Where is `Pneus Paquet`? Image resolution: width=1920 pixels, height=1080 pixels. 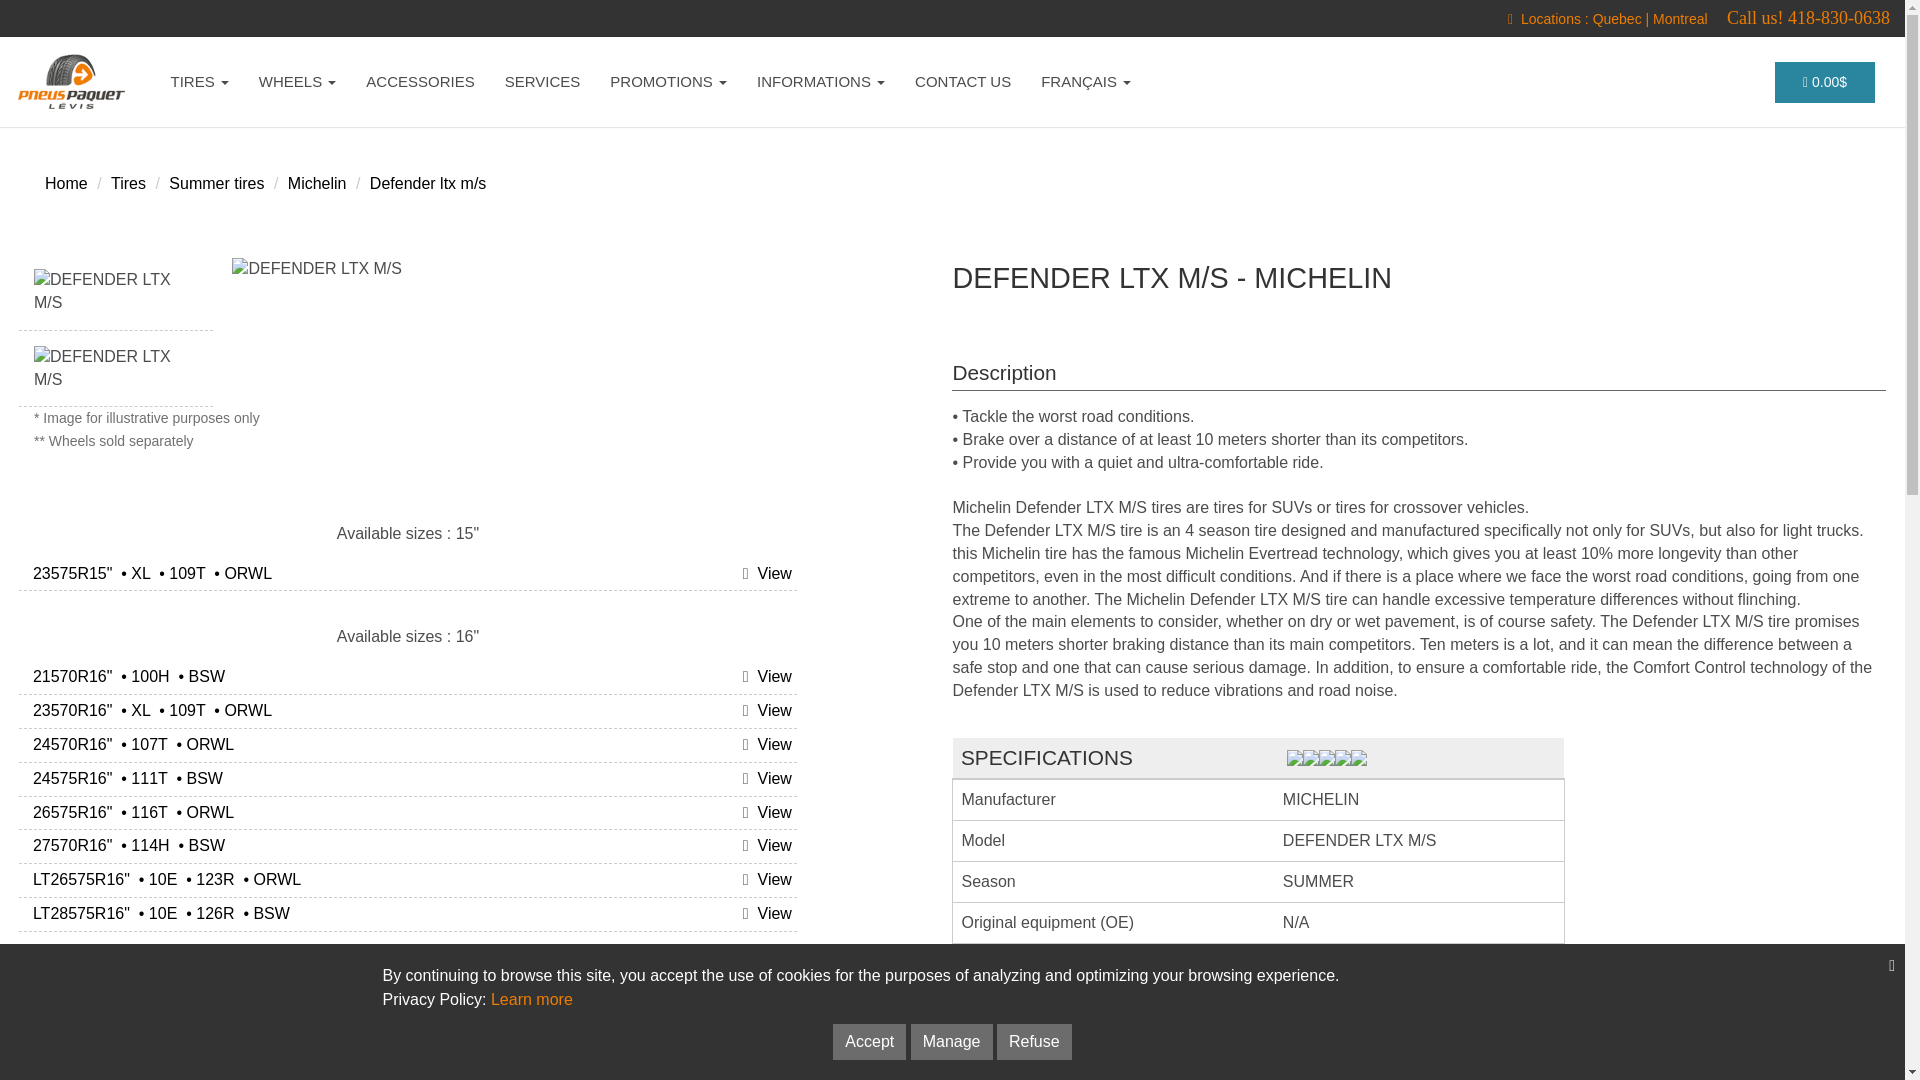 Pneus Paquet is located at coordinates (74, 82).